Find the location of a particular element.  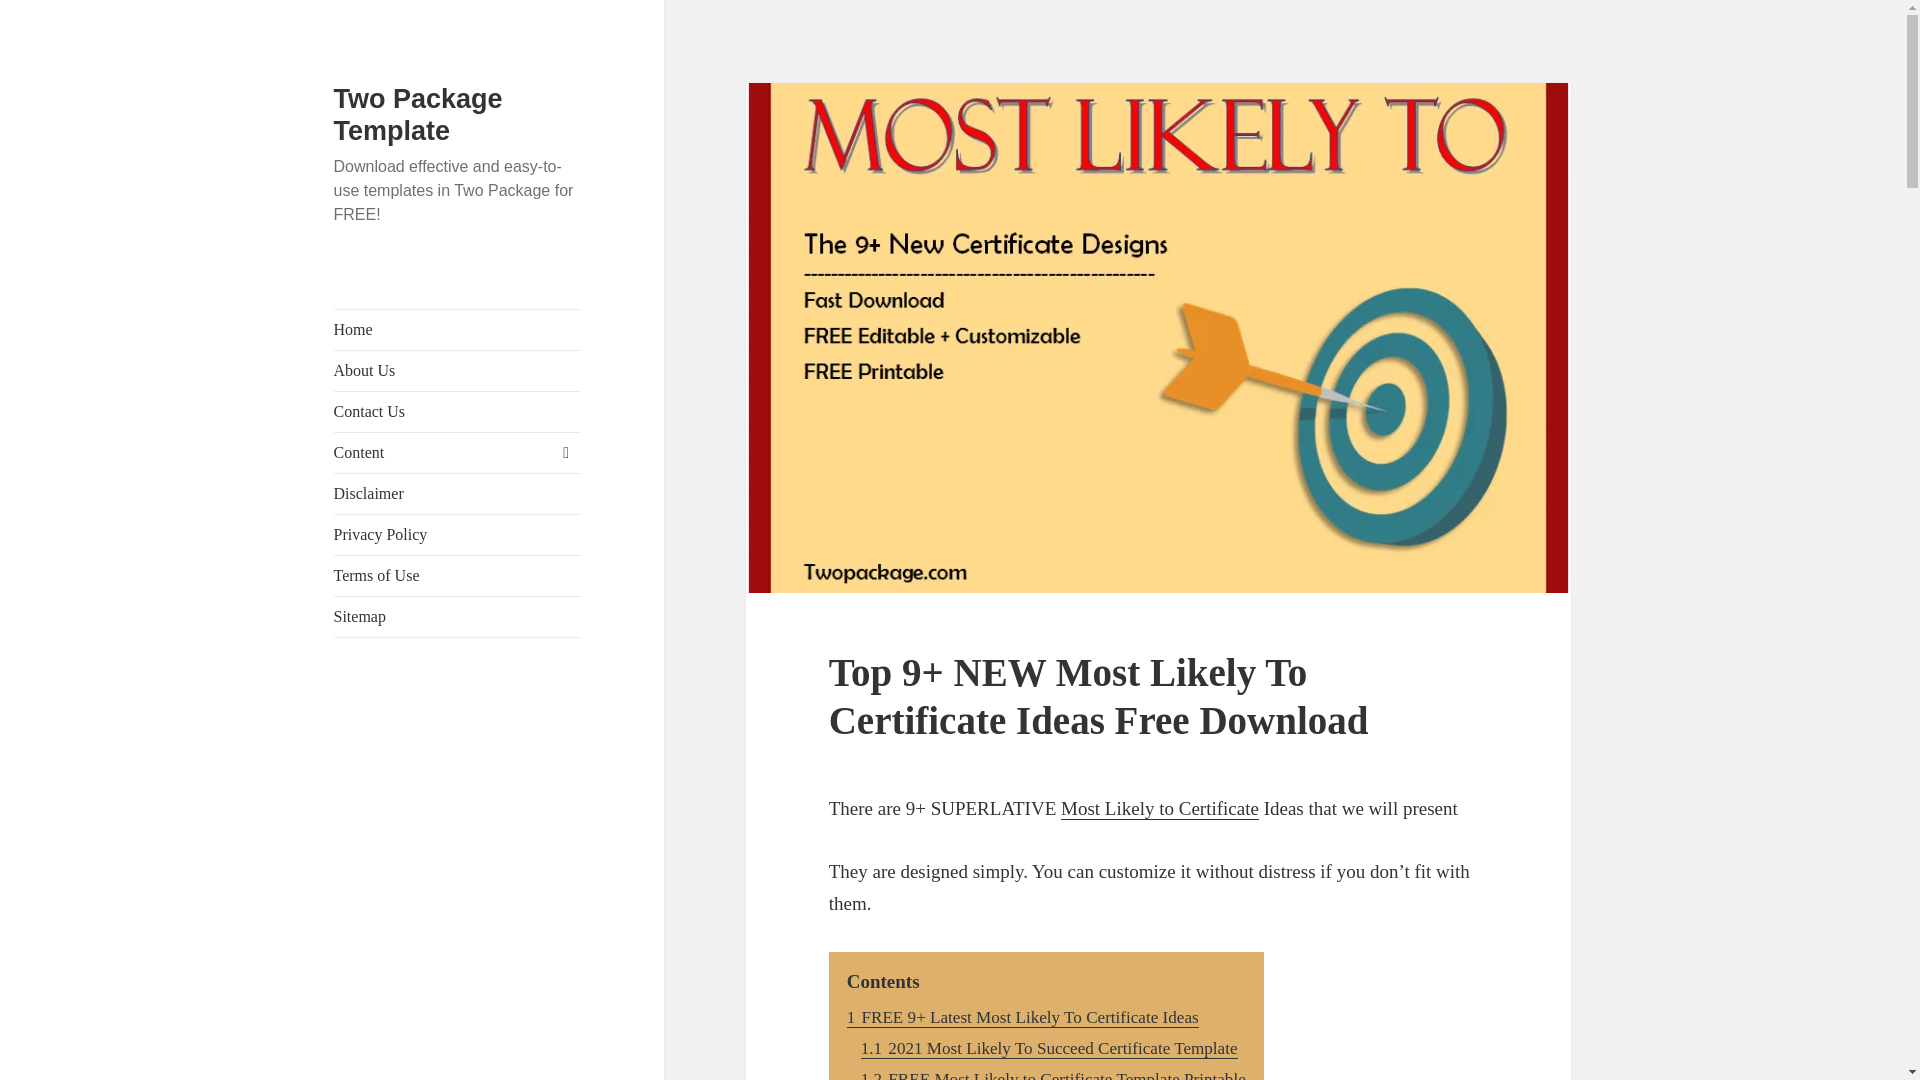

Terms of Use is located at coordinates (458, 576).